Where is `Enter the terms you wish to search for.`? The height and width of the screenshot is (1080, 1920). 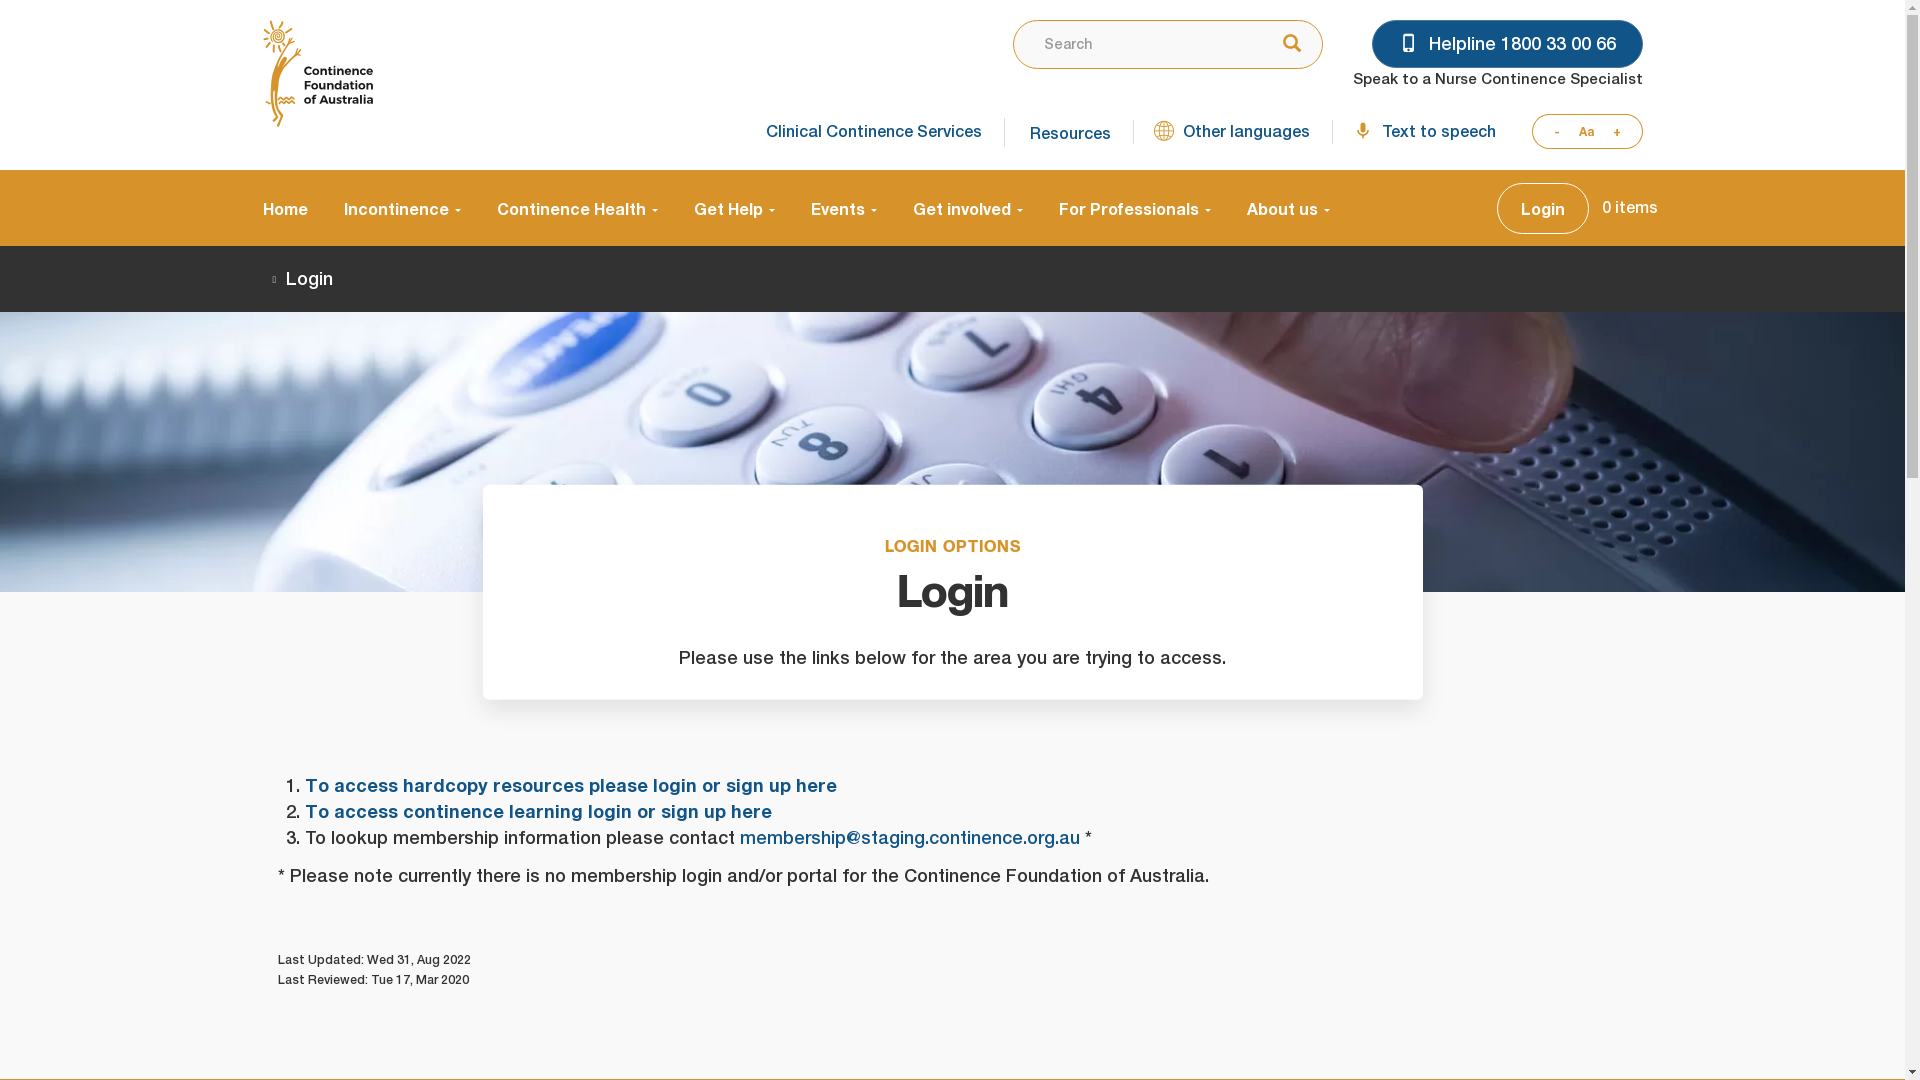 Enter the terms you wish to search for. is located at coordinates (1133, 44).